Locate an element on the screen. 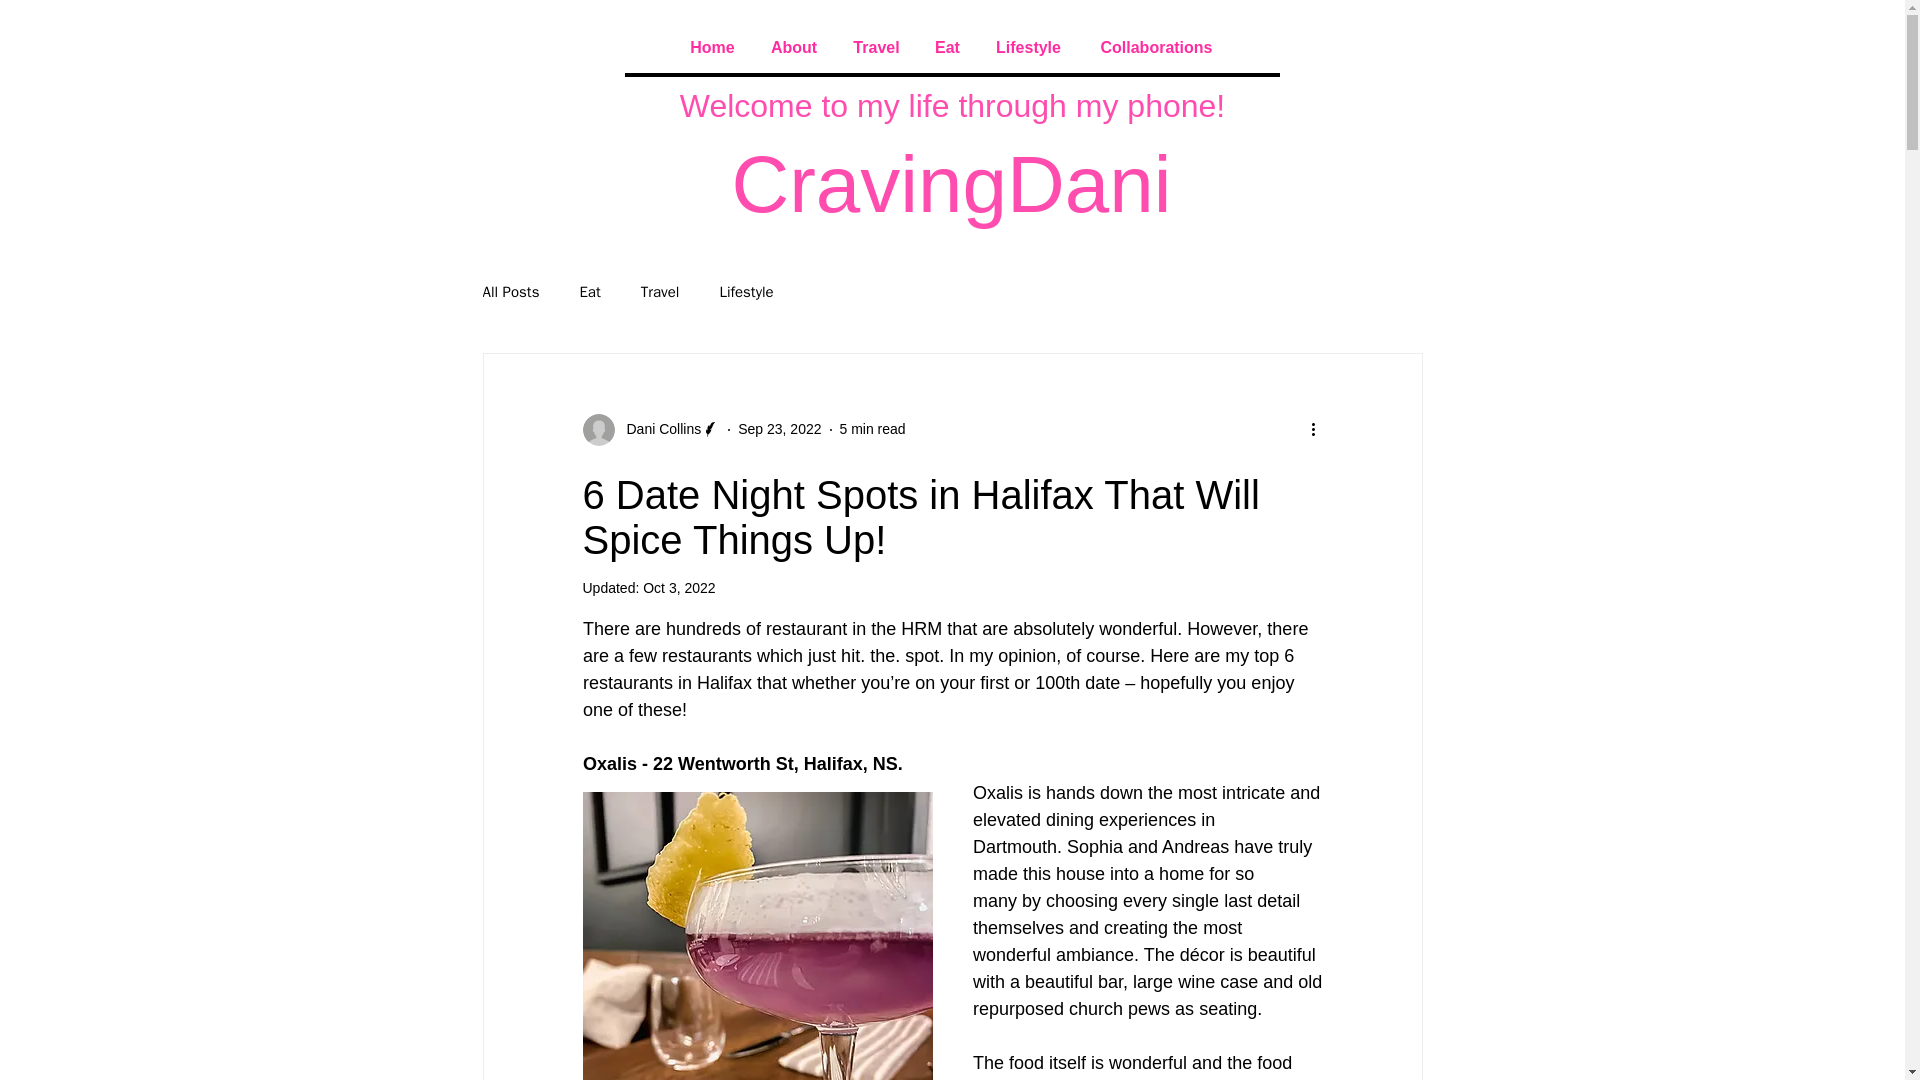 Image resolution: width=1920 pixels, height=1080 pixels. Dani Collins is located at coordinates (657, 429).